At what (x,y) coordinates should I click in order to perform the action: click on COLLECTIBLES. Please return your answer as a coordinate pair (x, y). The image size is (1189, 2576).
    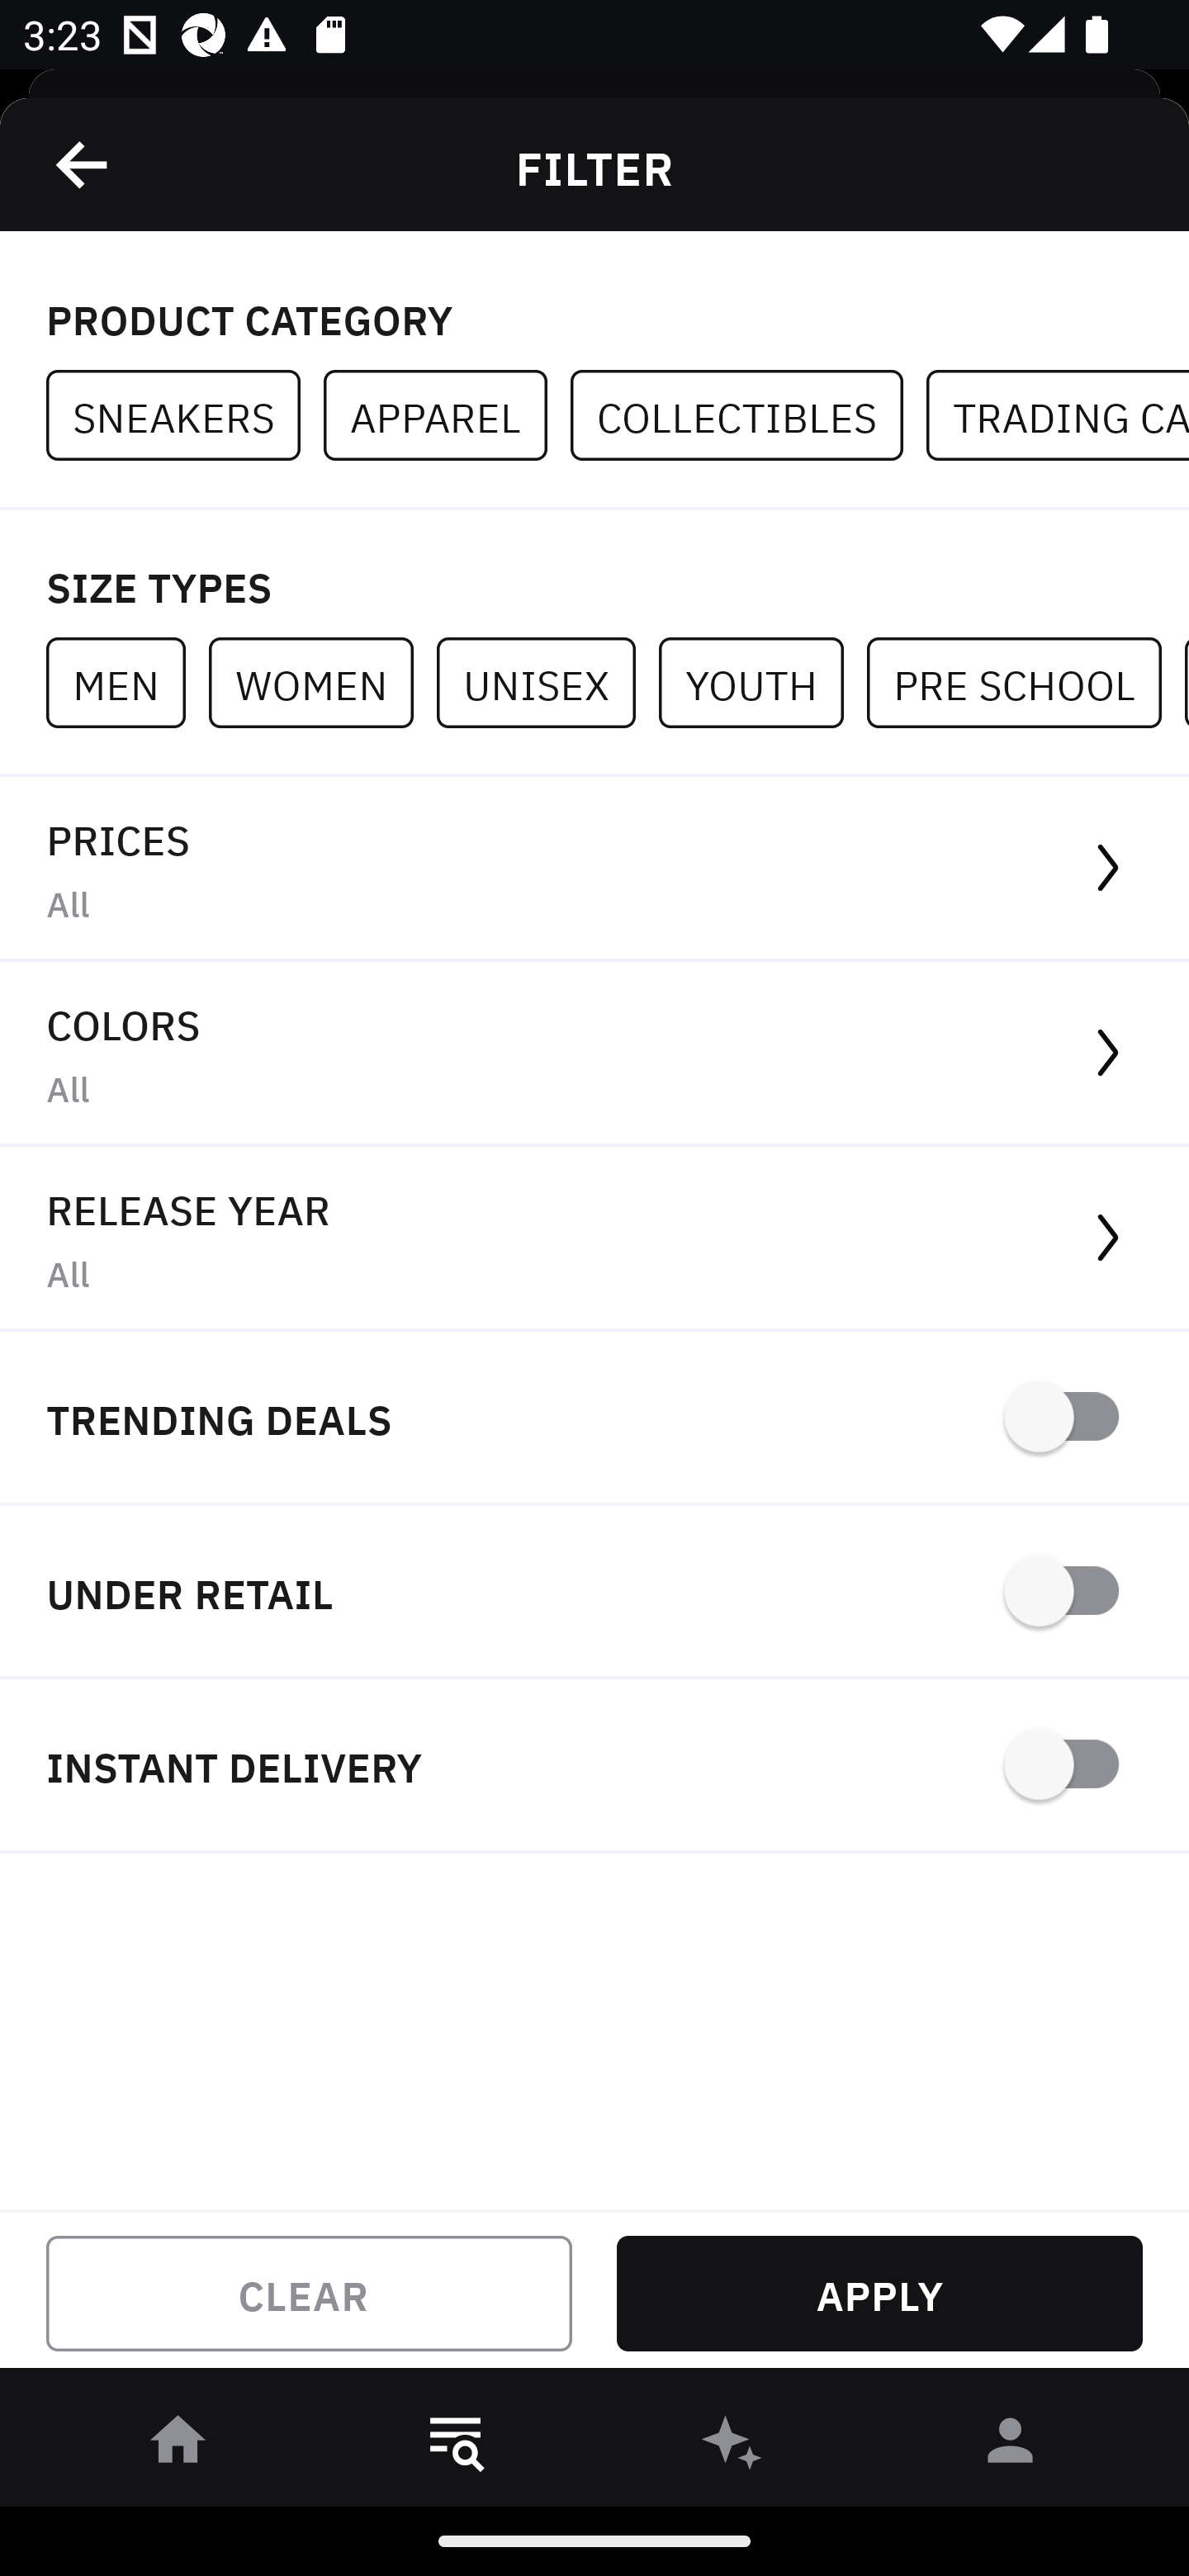
    Looking at the image, I should click on (748, 416).